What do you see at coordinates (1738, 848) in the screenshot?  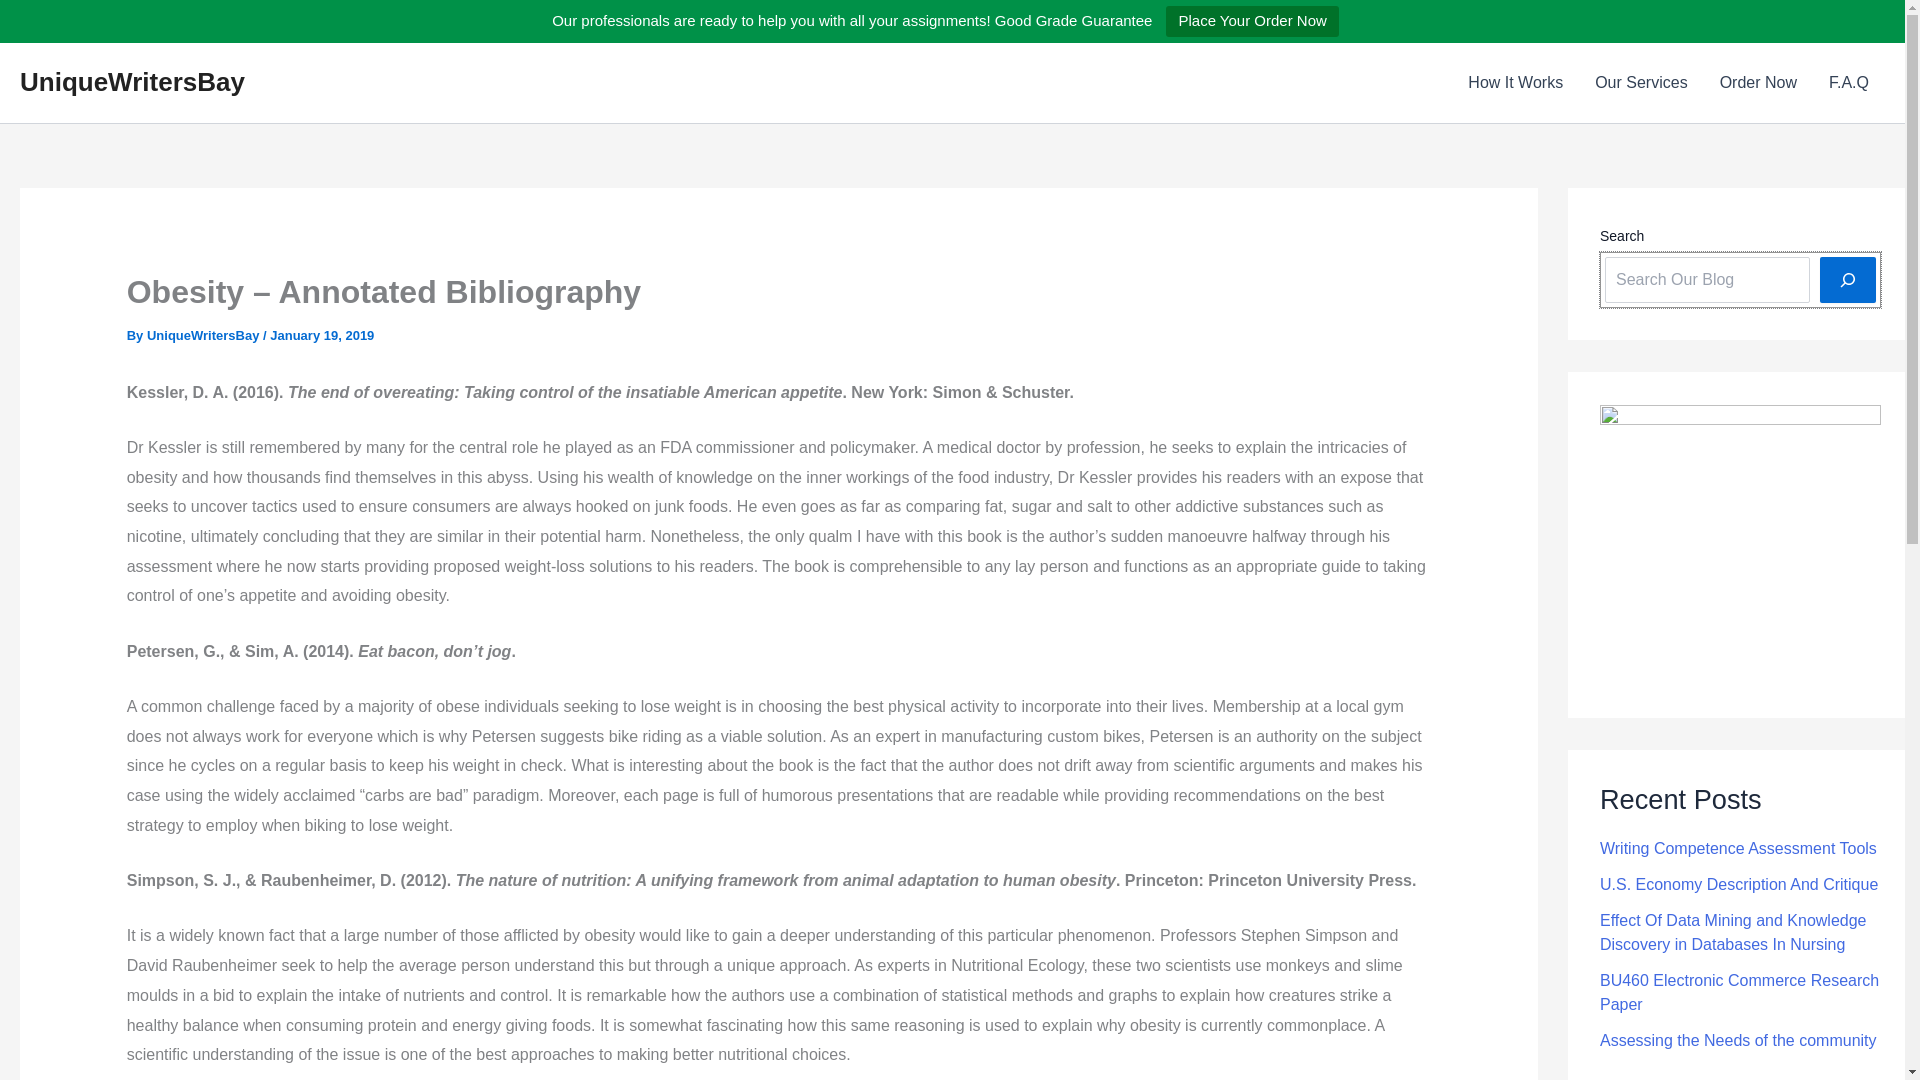 I see `Writing Competence Assessment Tools` at bounding box center [1738, 848].